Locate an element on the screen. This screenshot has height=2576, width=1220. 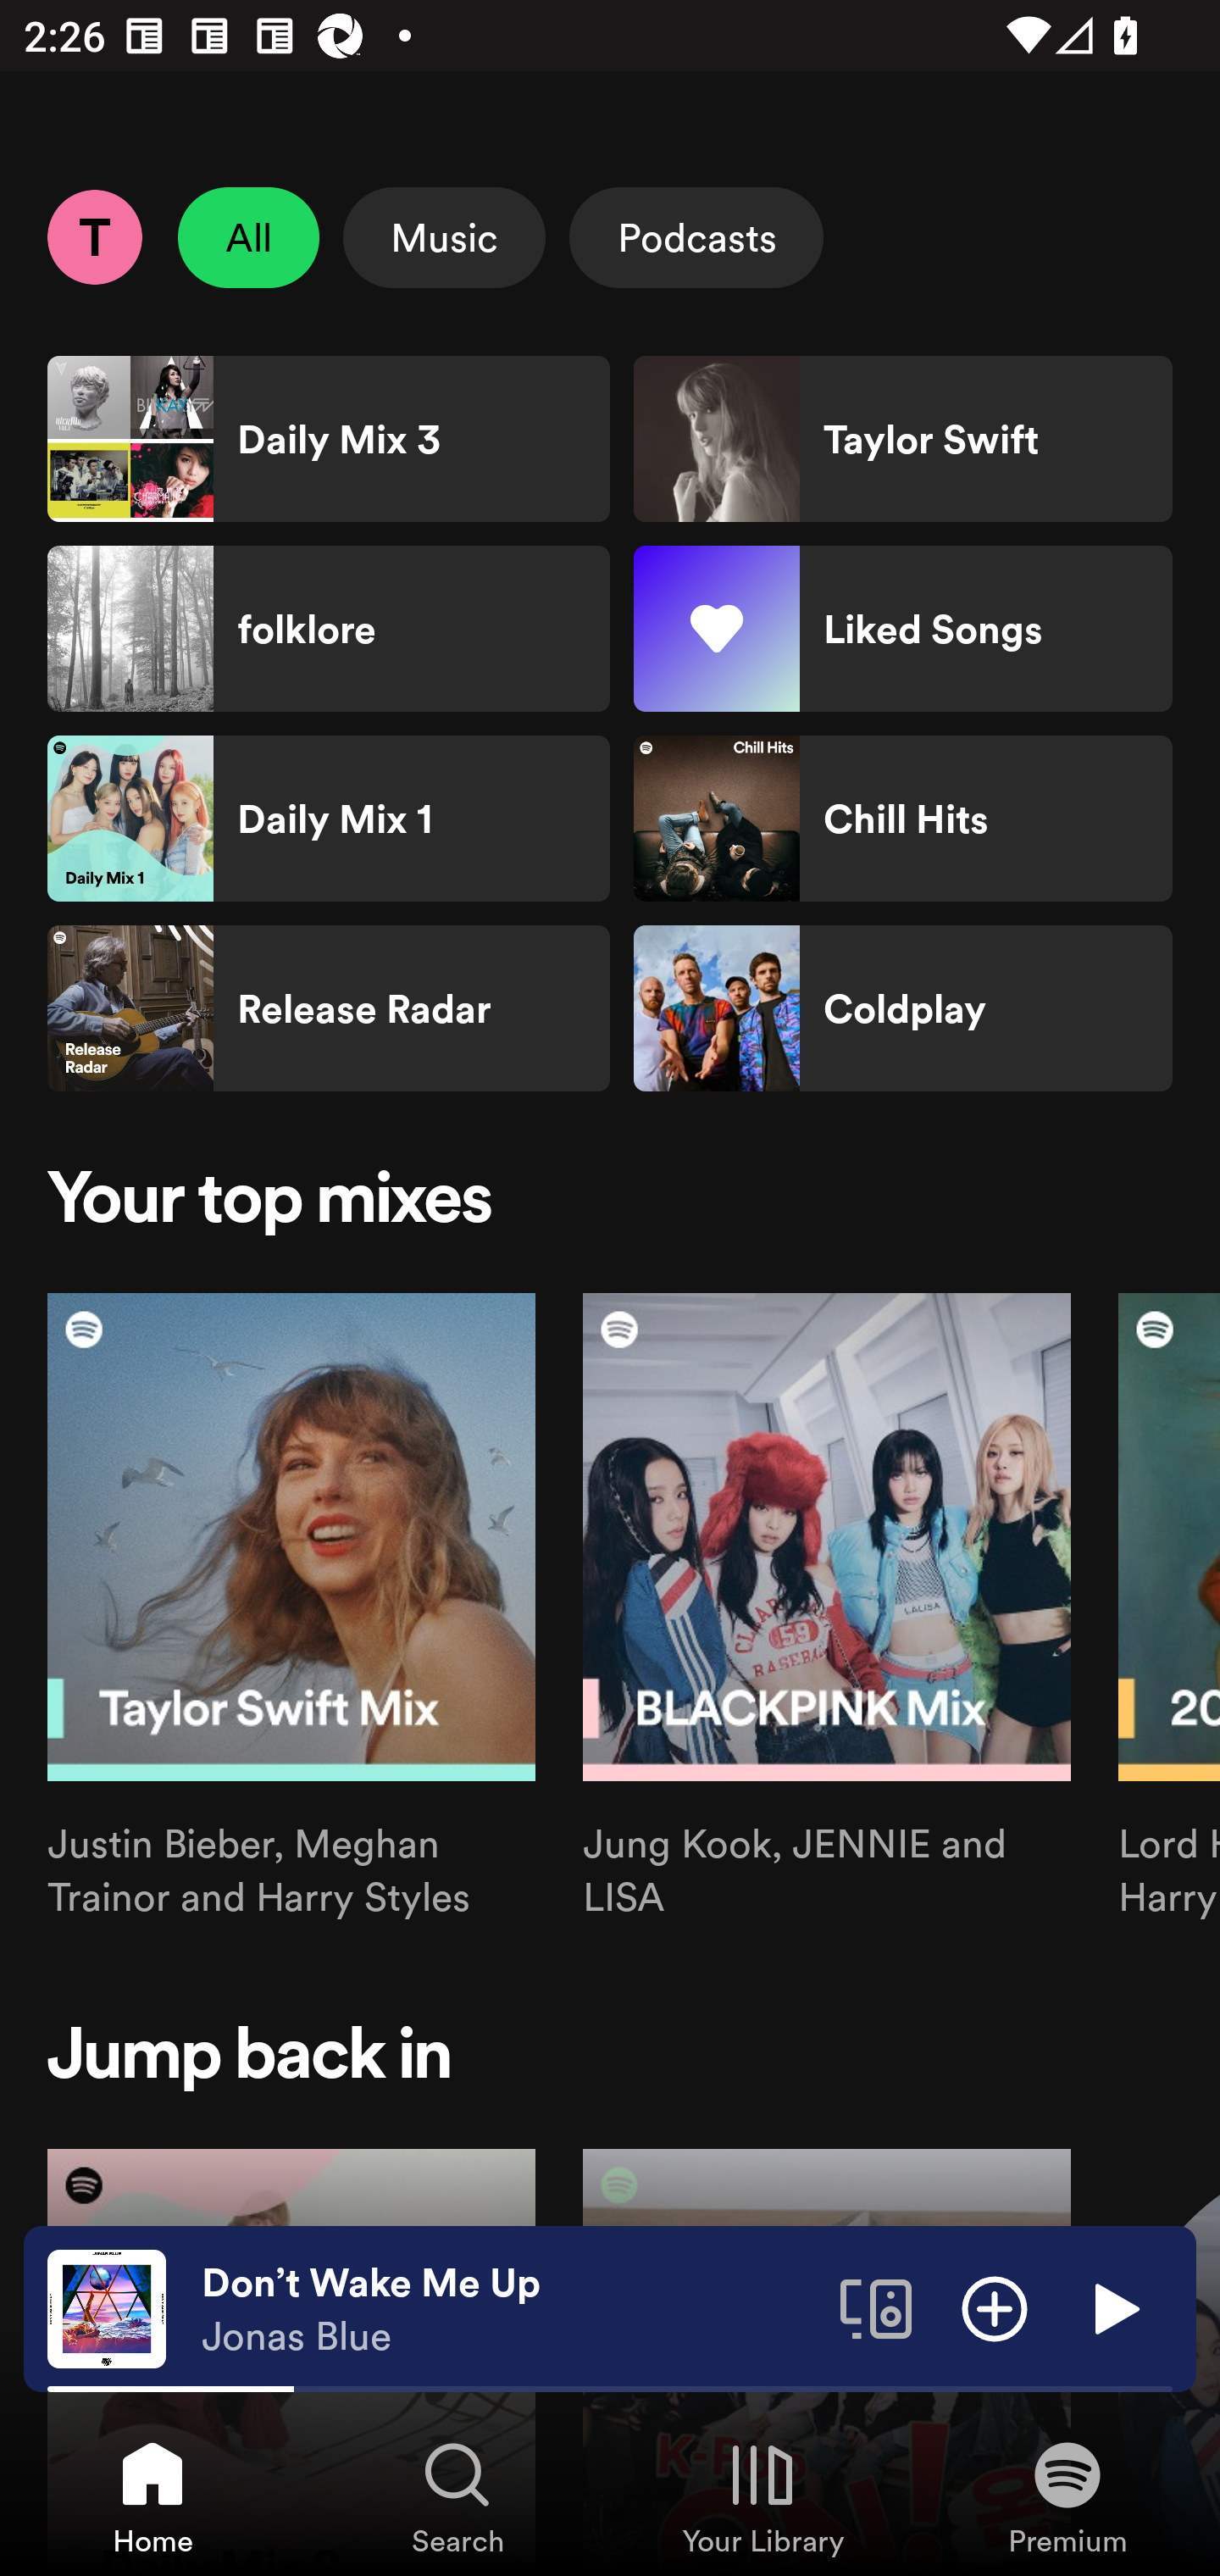
Don’t Wake Me Up Jonas Blue is located at coordinates (508, 2309).